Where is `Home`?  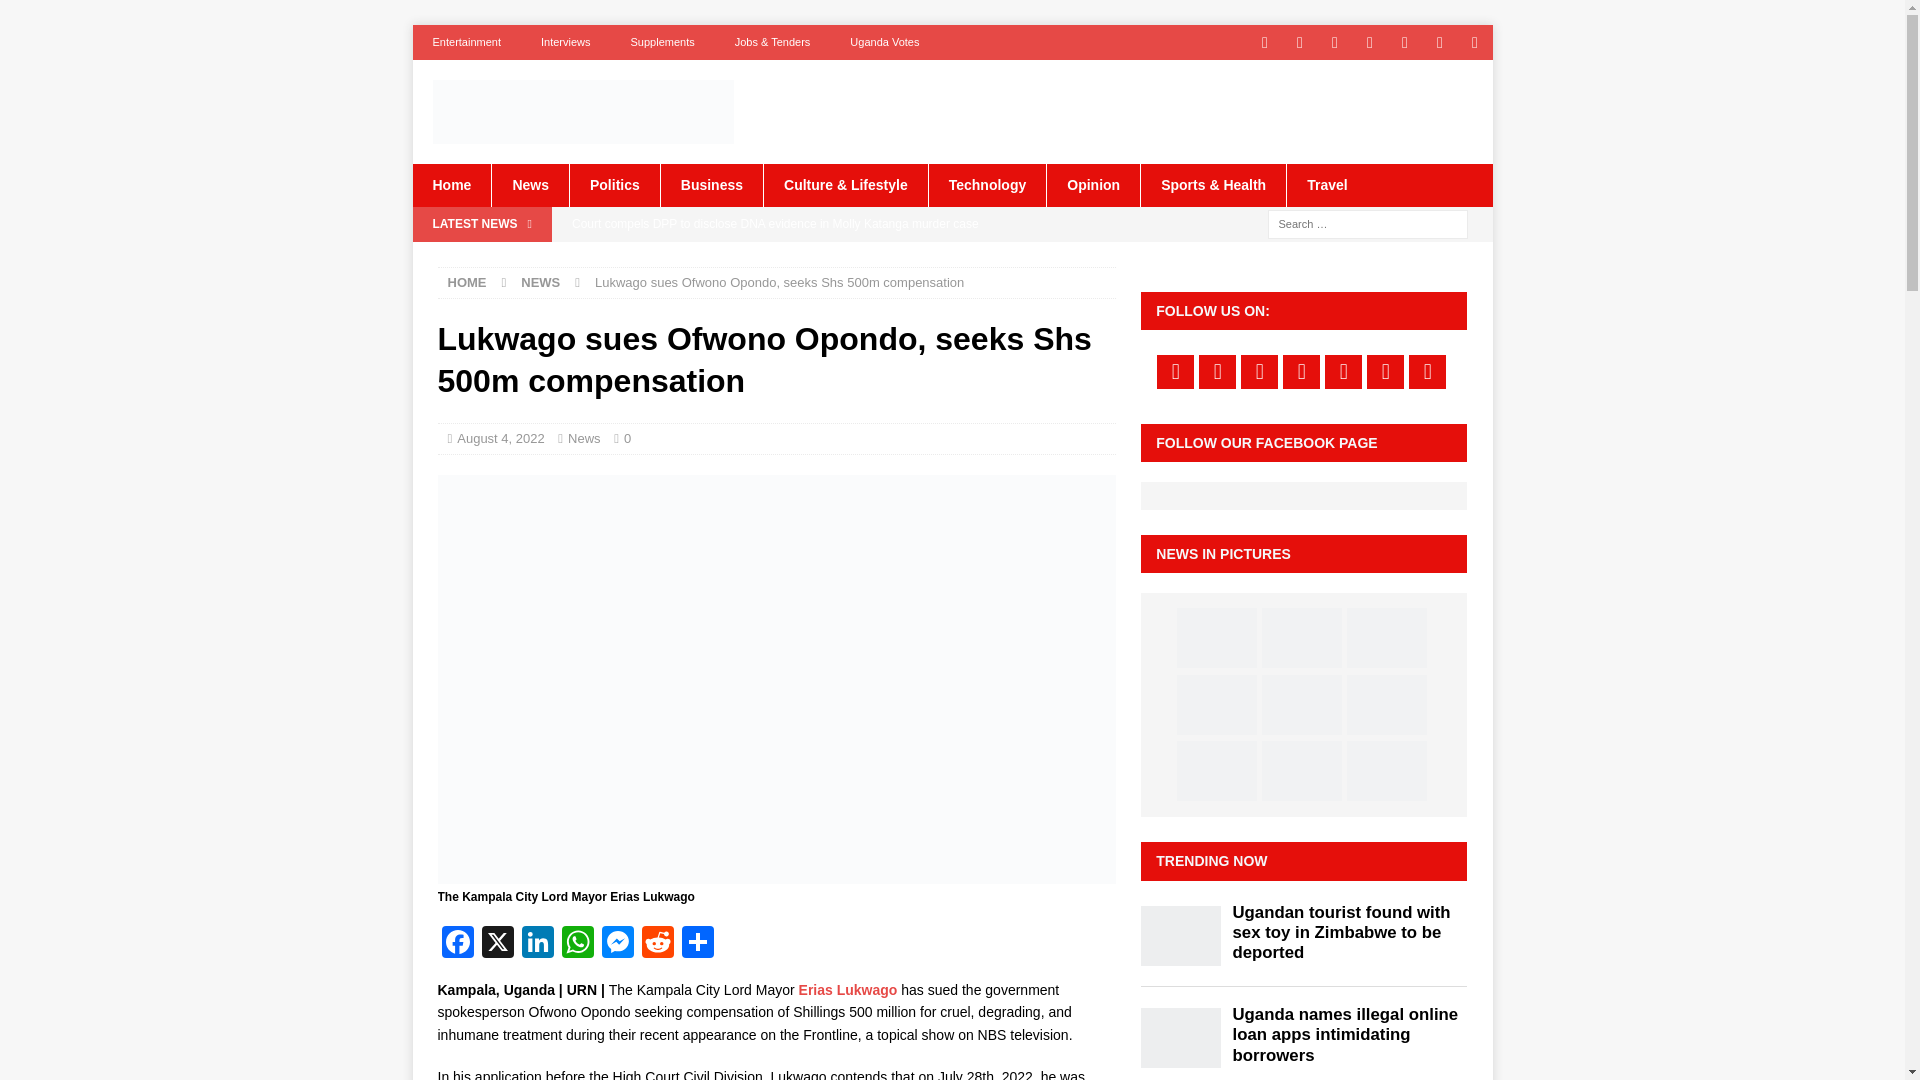
Home is located at coordinates (452, 185).